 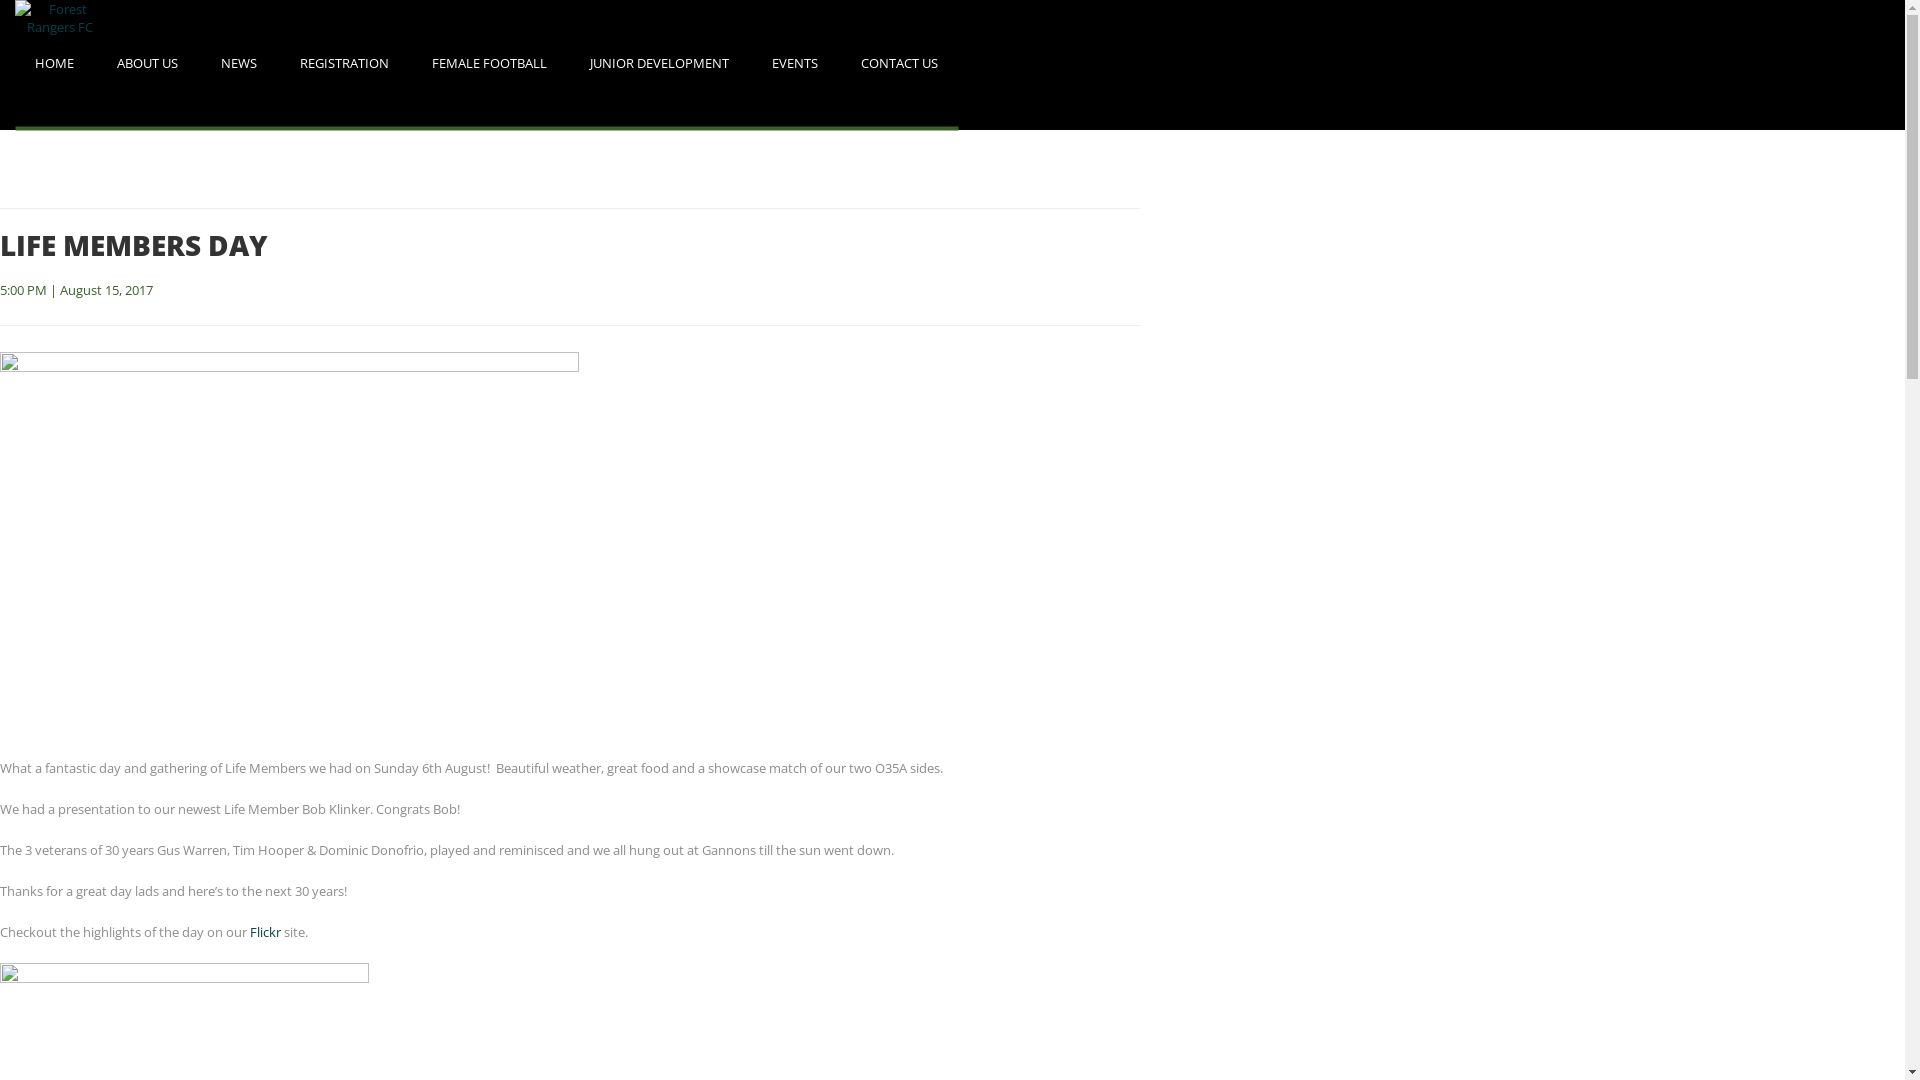 I want to click on Flickr, so click(x=266, y=932).